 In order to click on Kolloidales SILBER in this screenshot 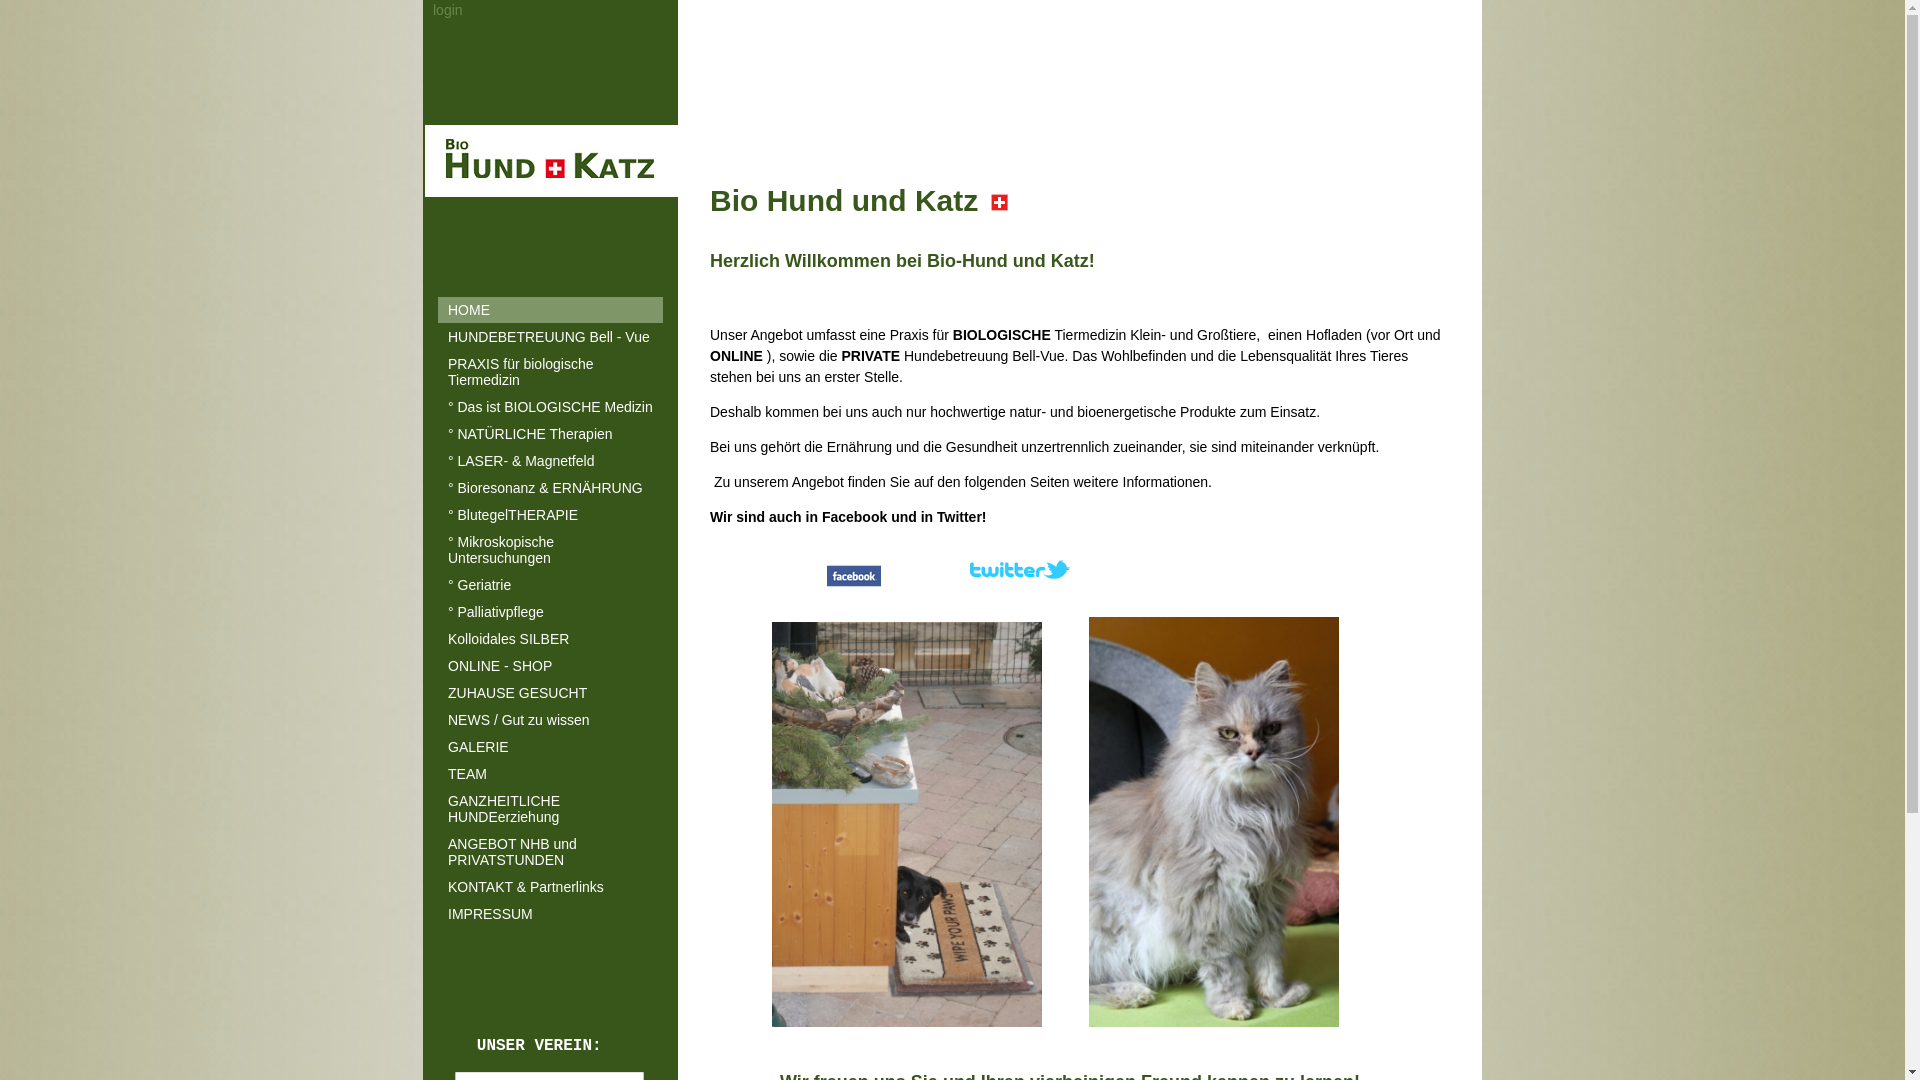, I will do `click(550, 639)`.